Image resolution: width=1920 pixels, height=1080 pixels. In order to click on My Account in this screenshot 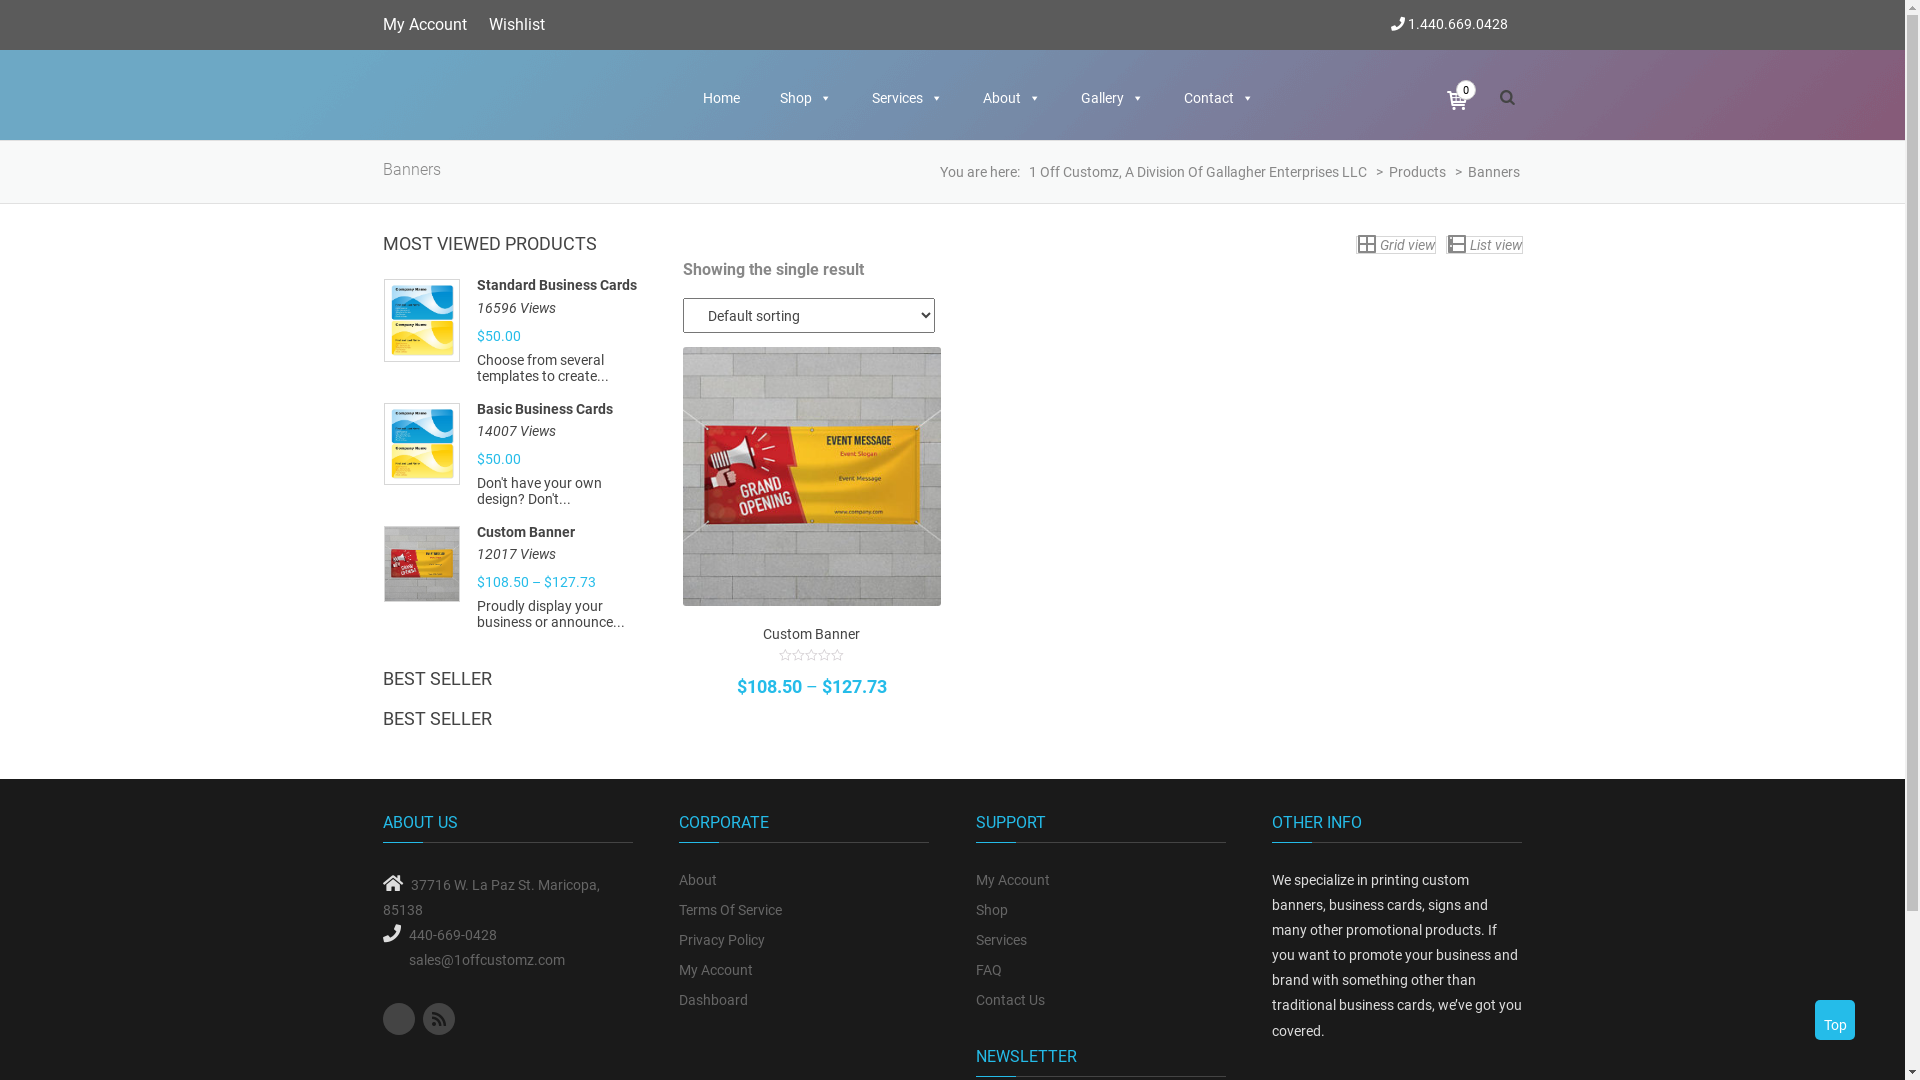, I will do `click(1101, 880)`.